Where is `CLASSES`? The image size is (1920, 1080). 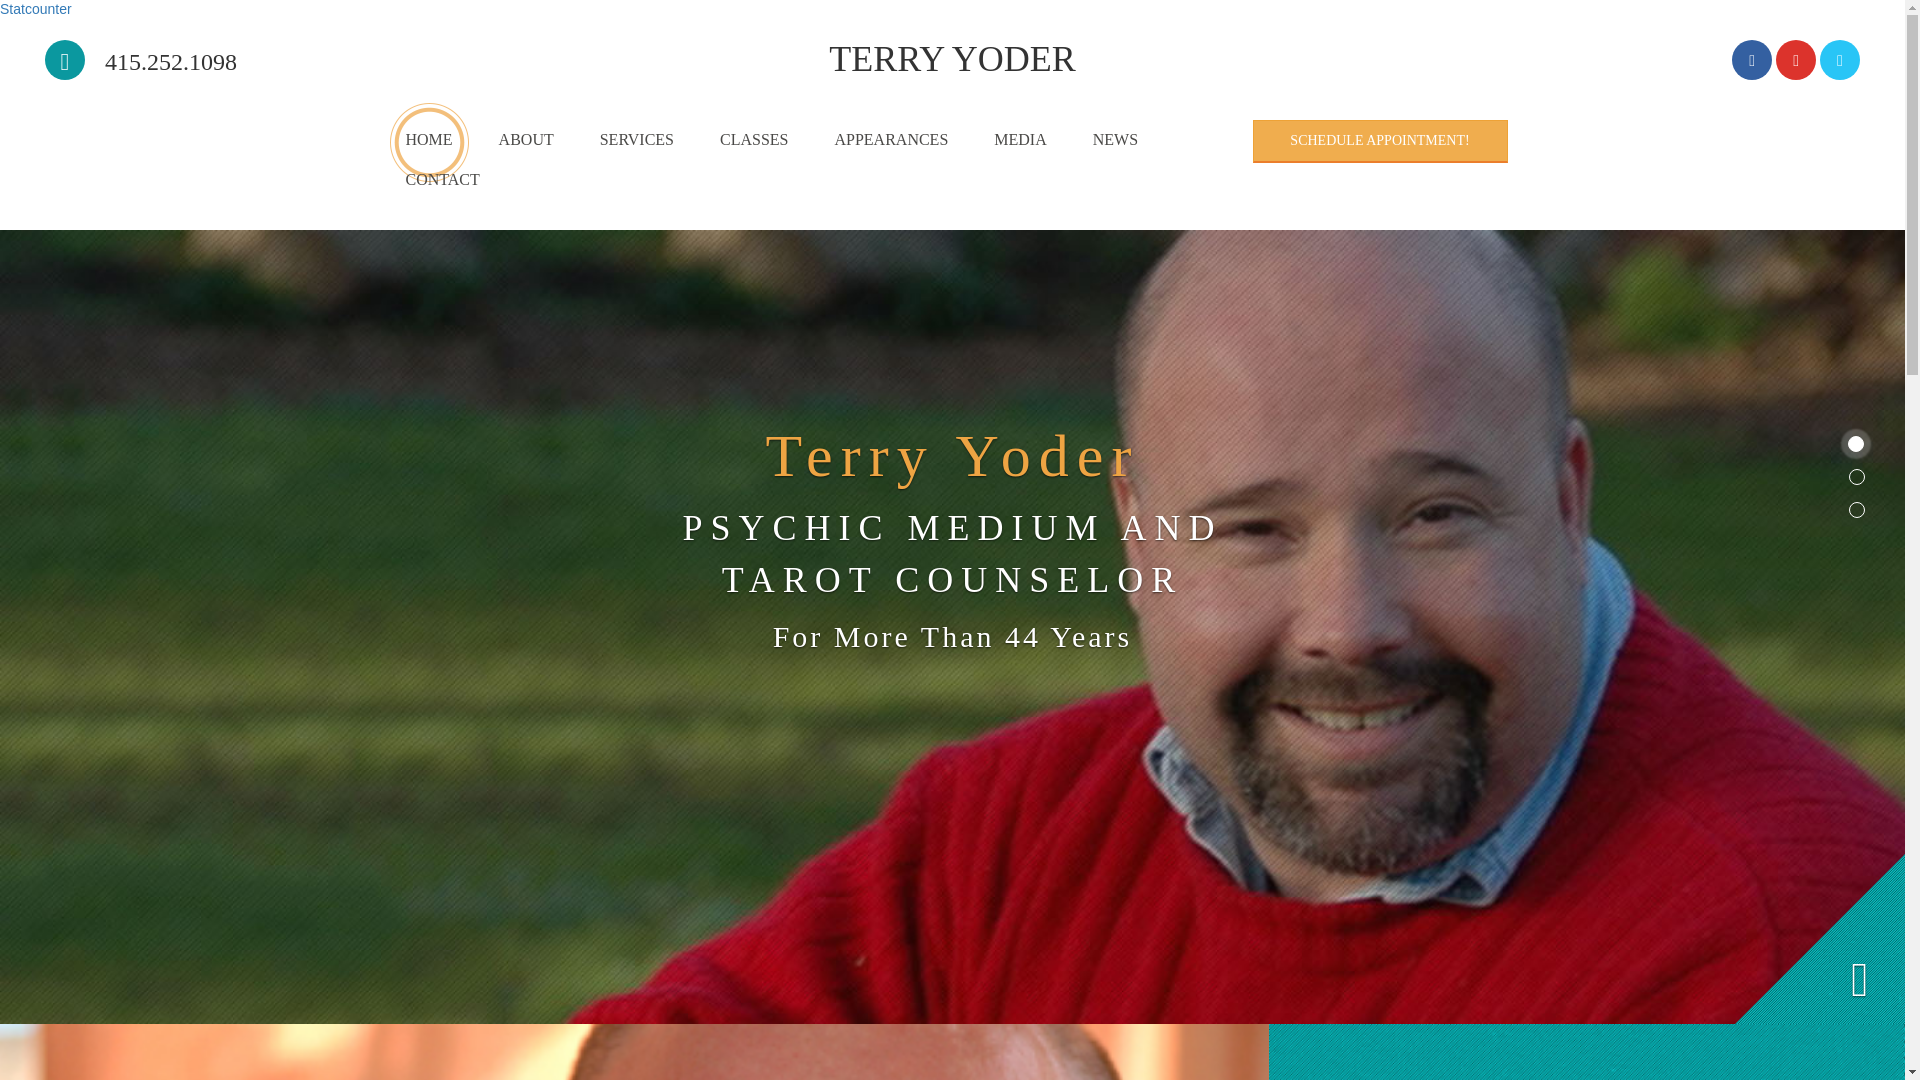
CLASSES is located at coordinates (753, 139).